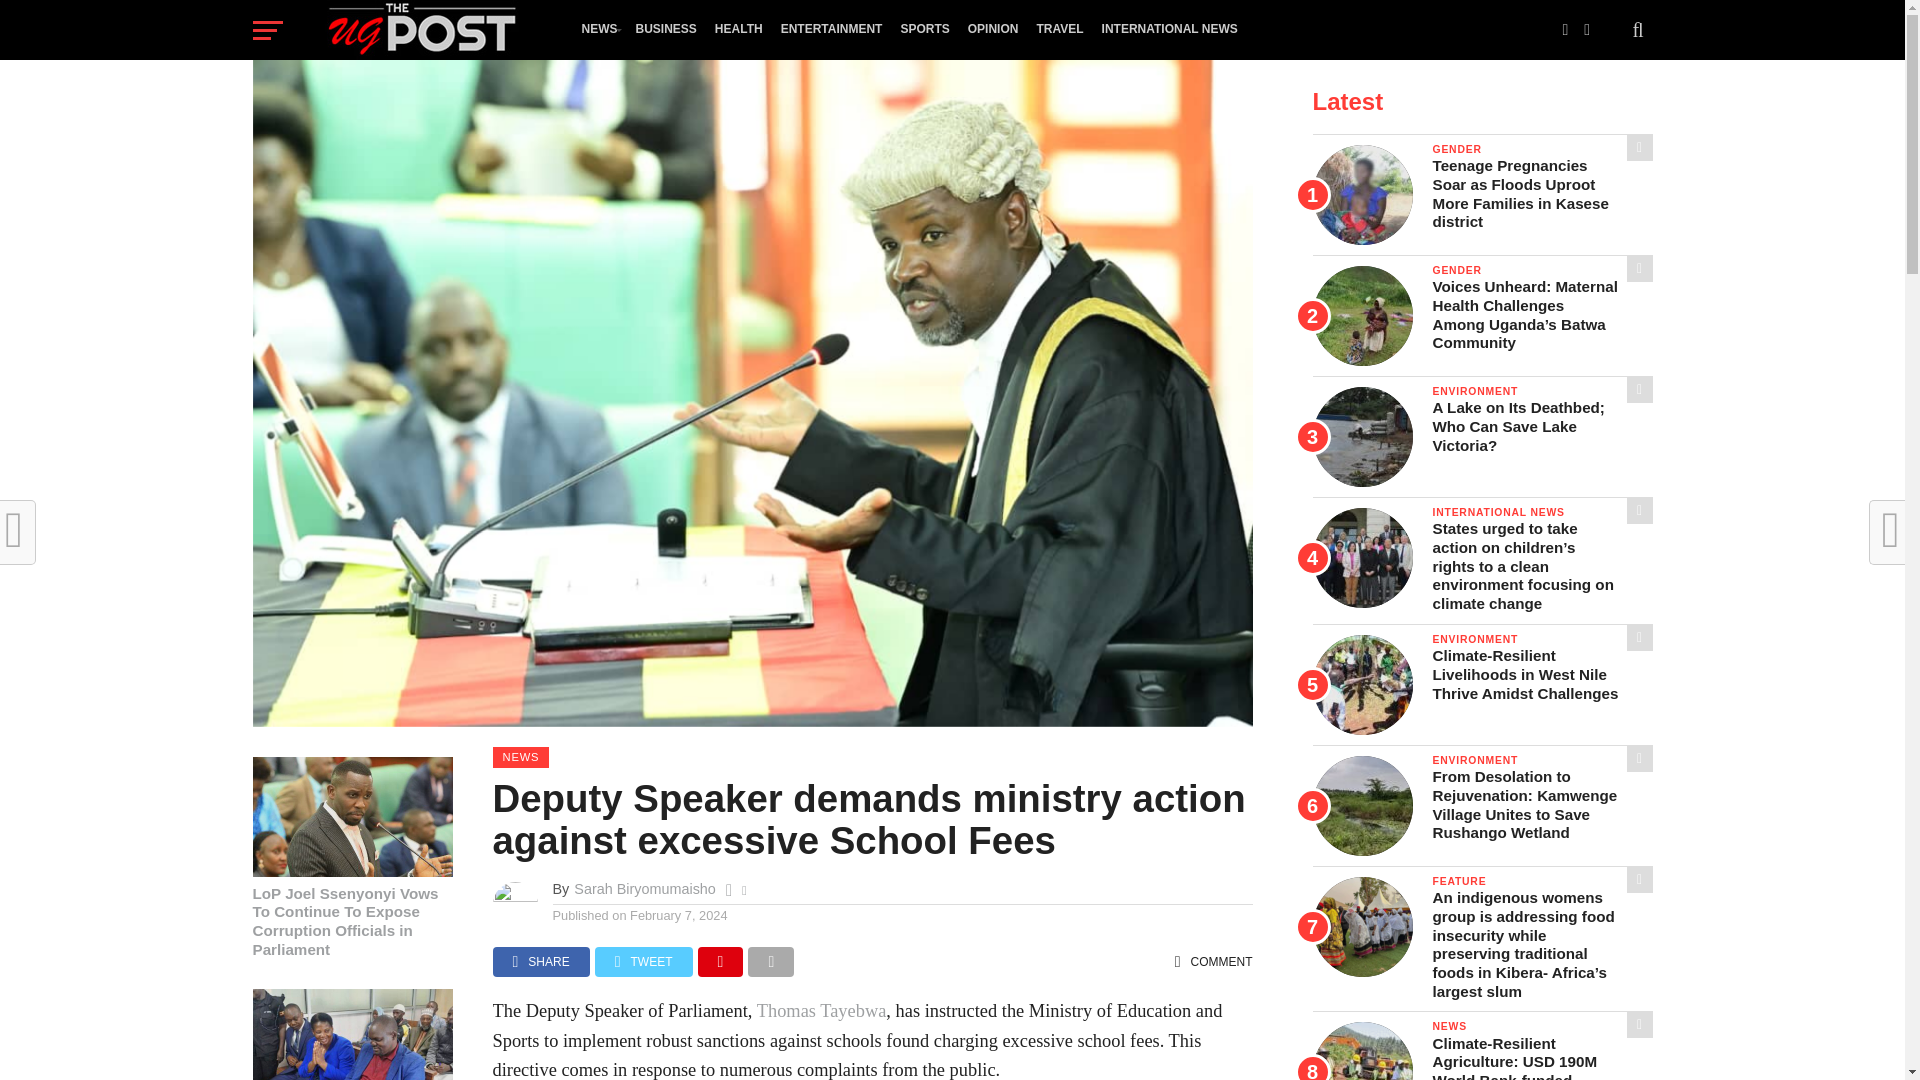 The image size is (1920, 1080). What do you see at coordinates (1060, 29) in the screenshot?
I see `TRAVEL` at bounding box center [1060, 29].